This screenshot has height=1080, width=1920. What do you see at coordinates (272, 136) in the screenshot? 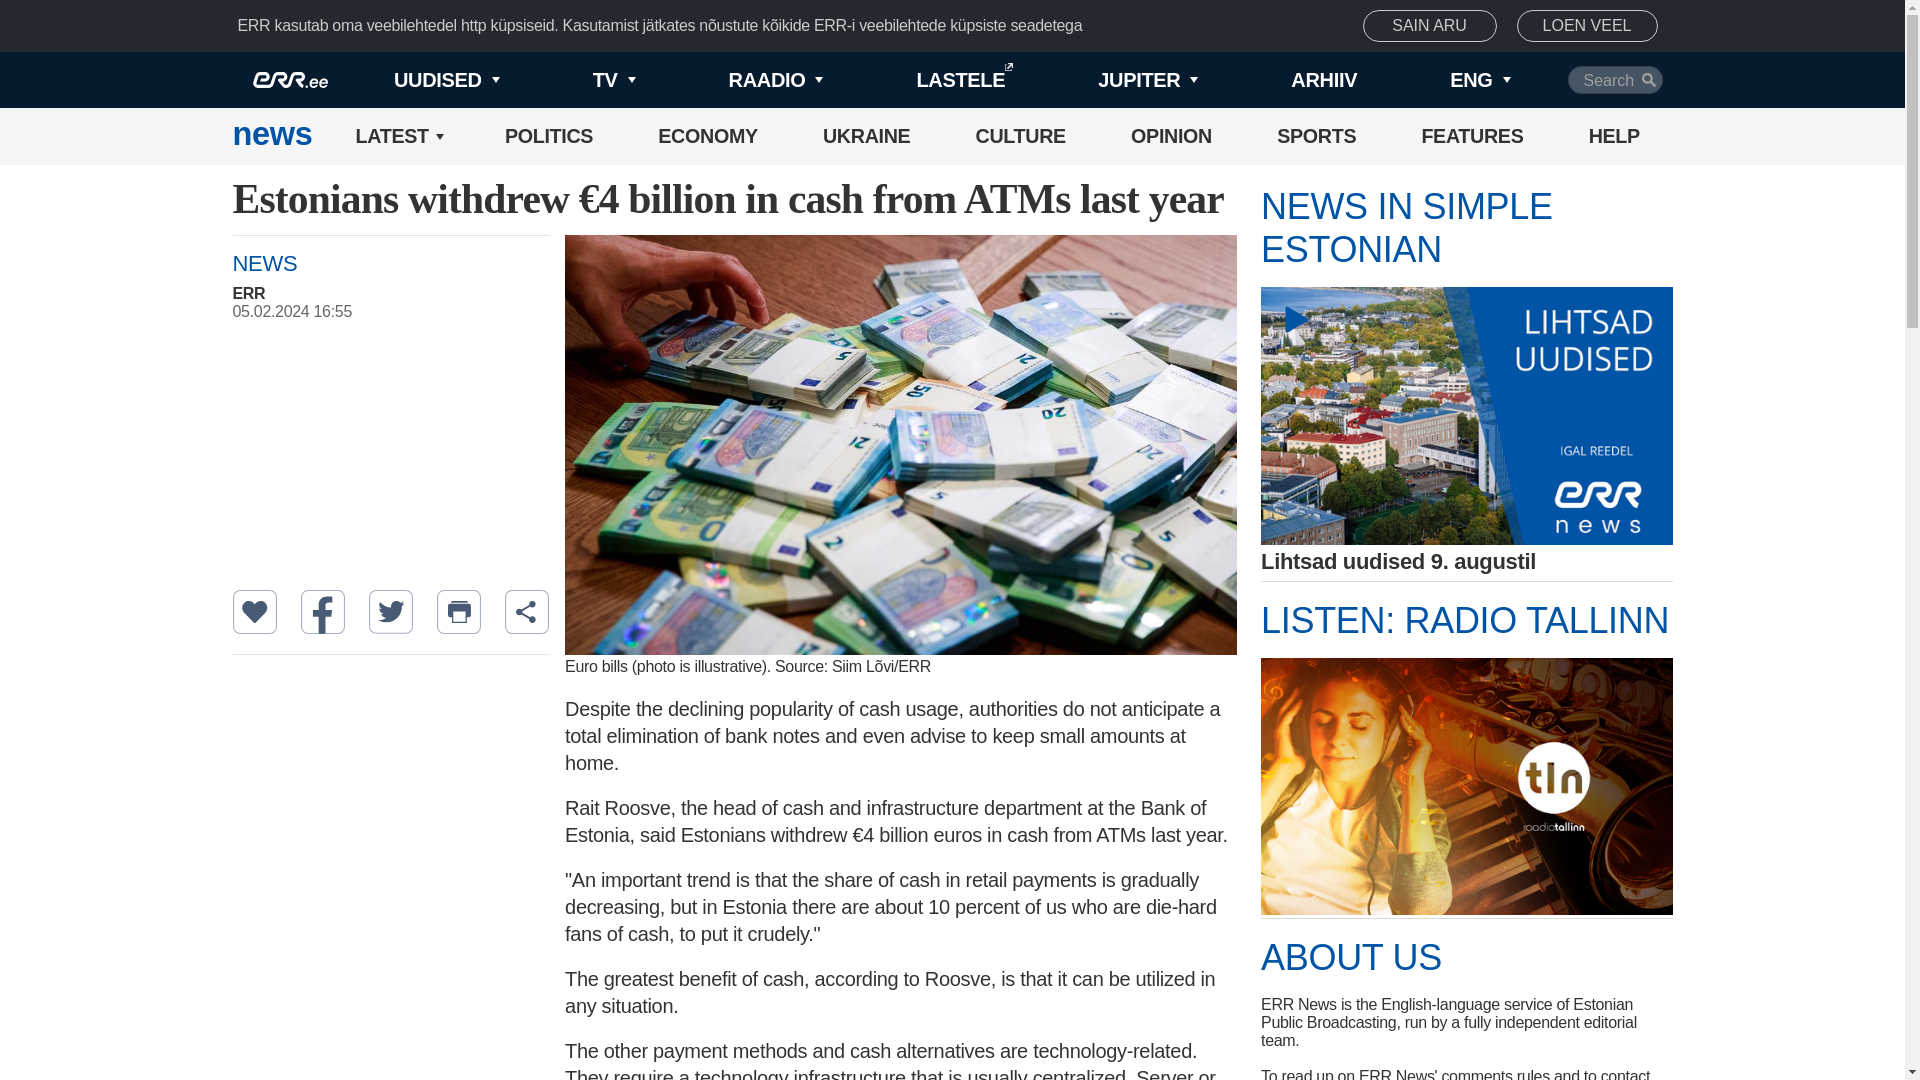
I see `Avalehele` at bounding box center [272, 136].